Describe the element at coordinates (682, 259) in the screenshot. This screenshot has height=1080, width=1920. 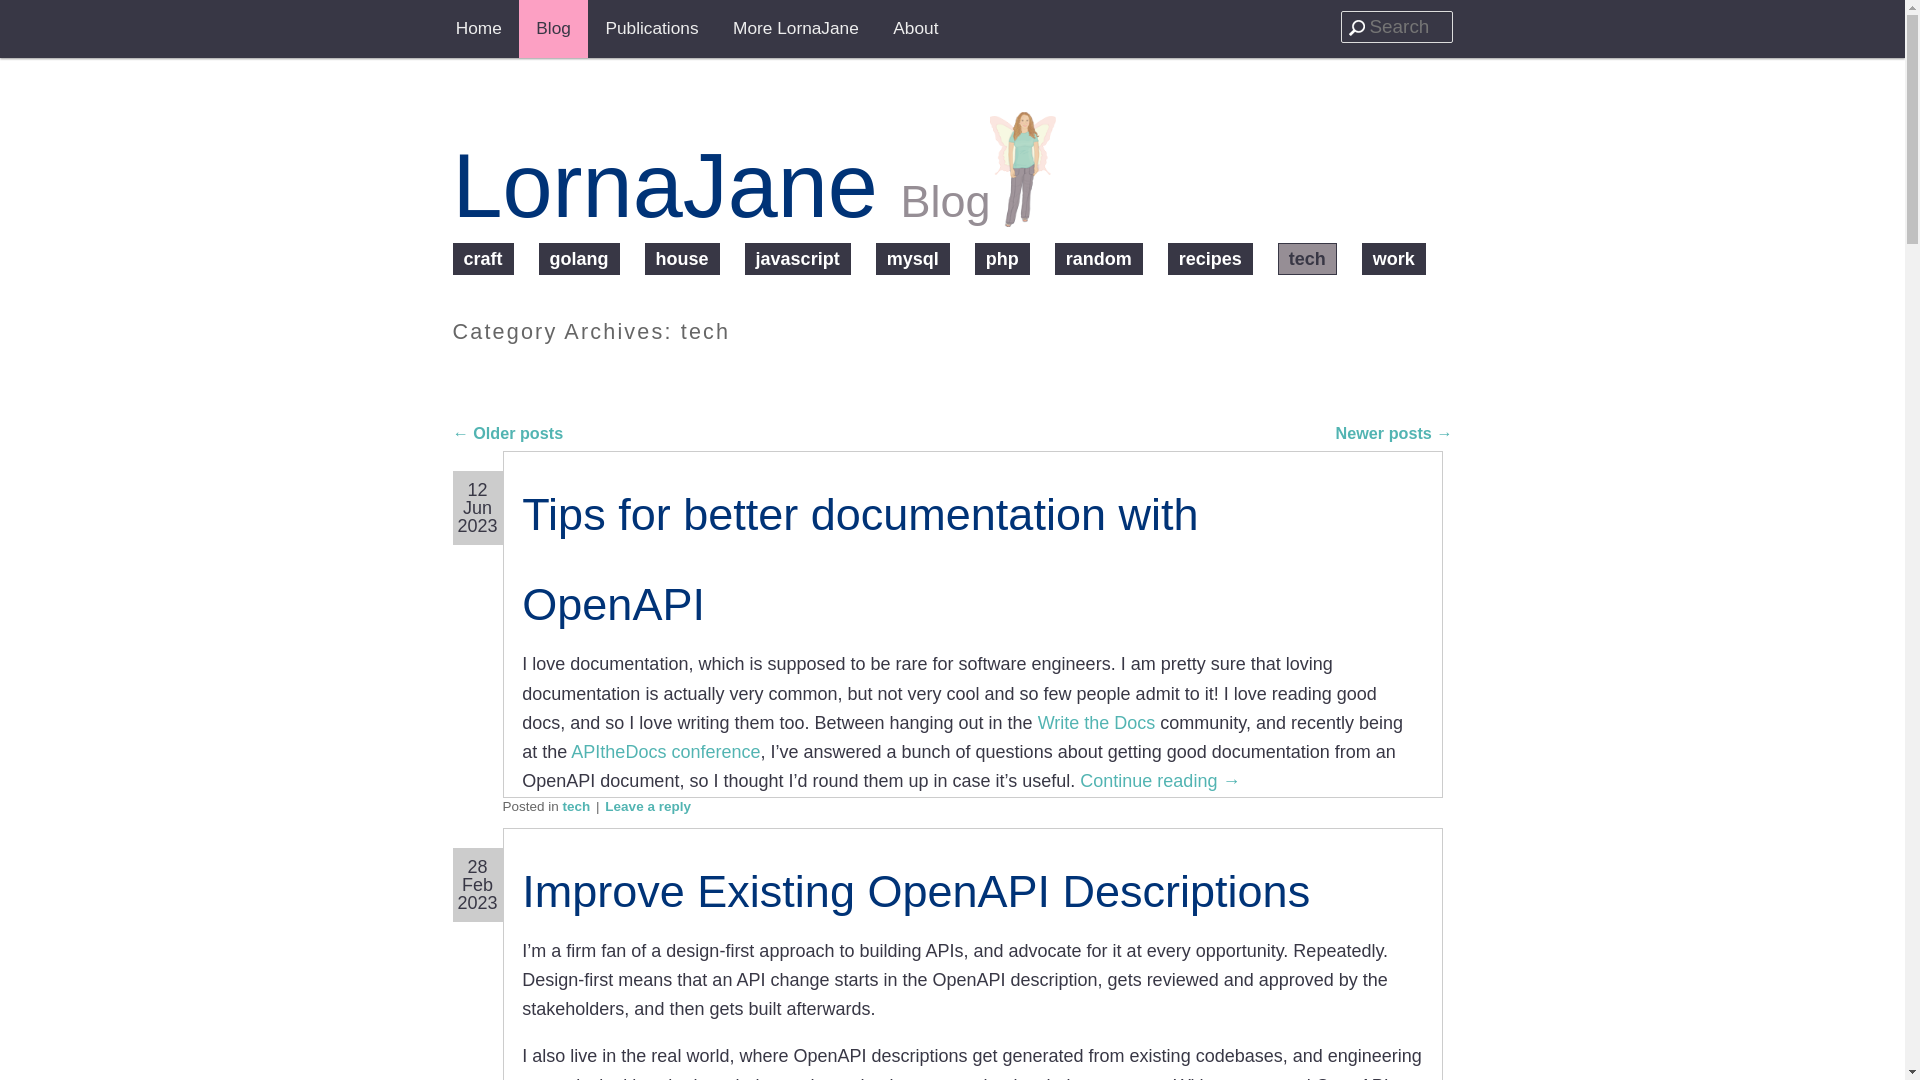
I see `house` at that location.